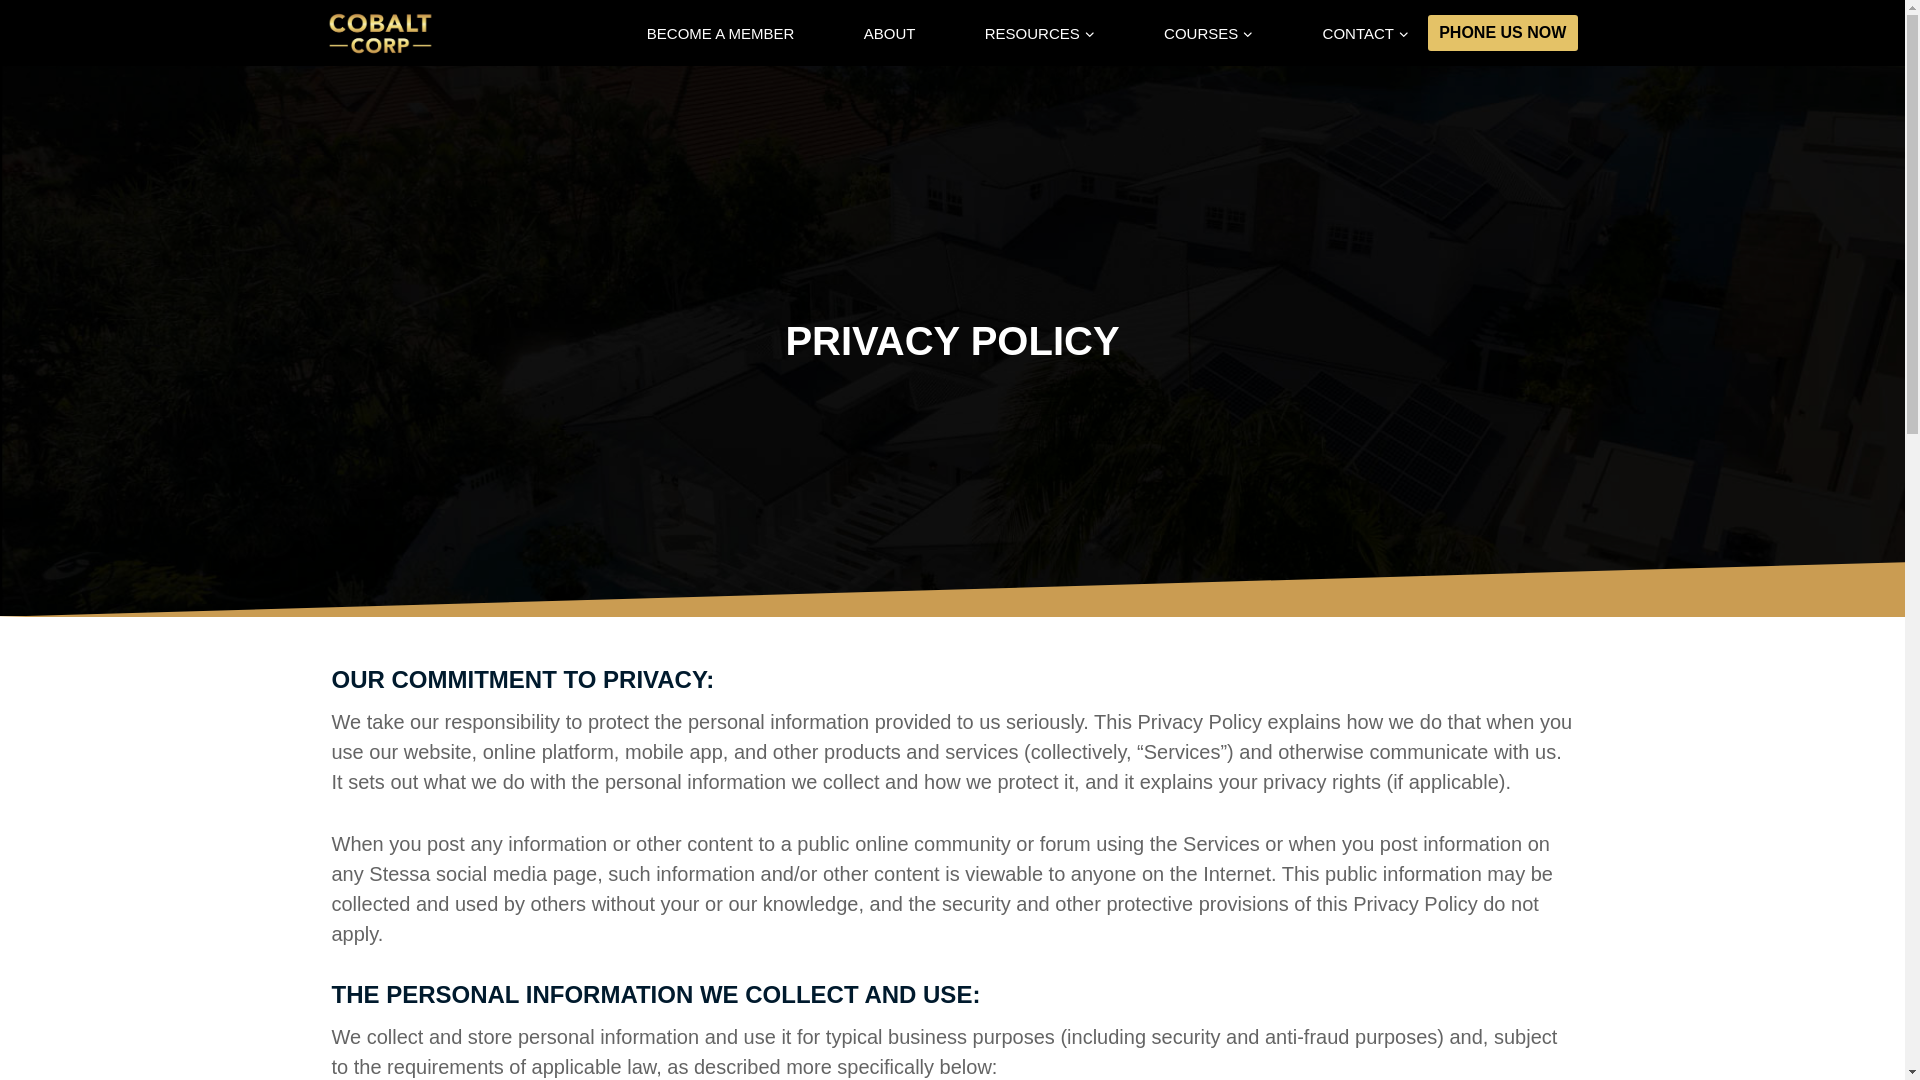 The image size is (1920, 1080). I want to click on ABOUT, so click(890, 33).